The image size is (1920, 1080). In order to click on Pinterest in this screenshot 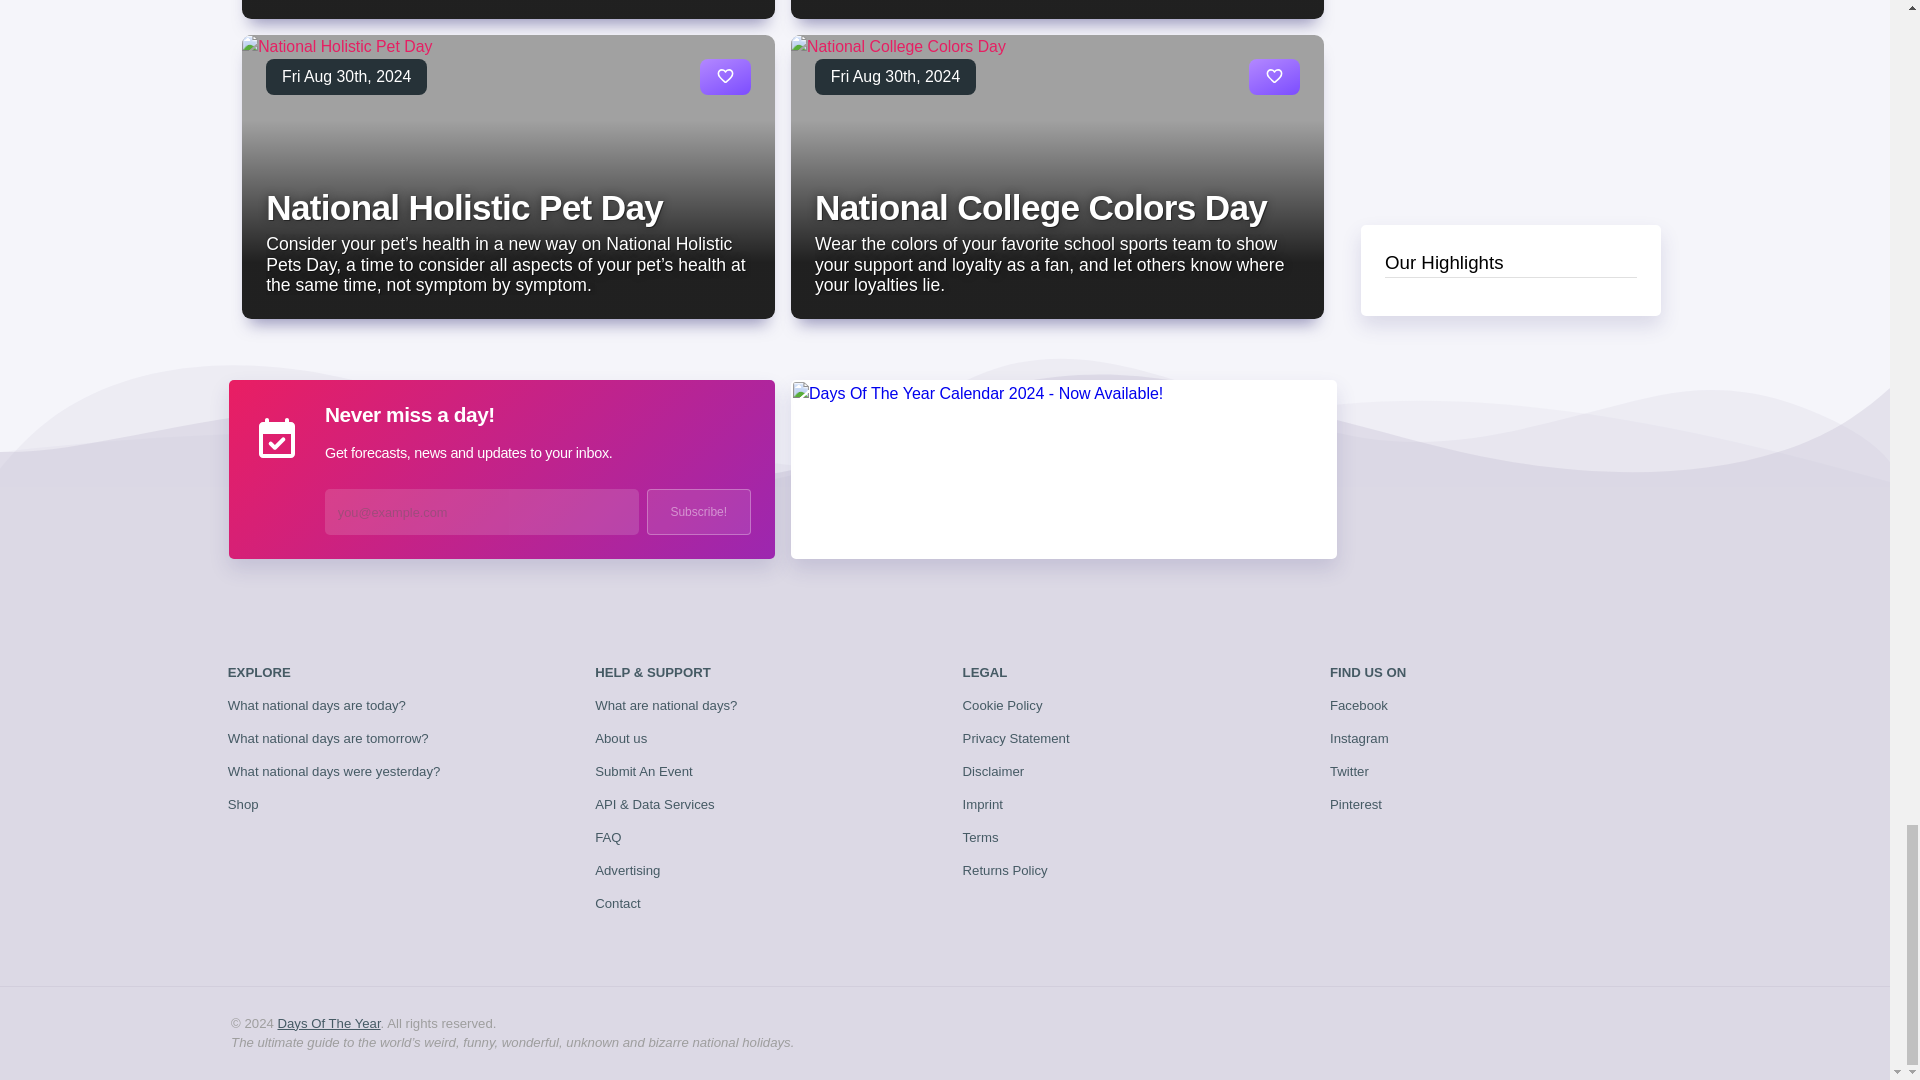, I will do `click(1356, 804)`.